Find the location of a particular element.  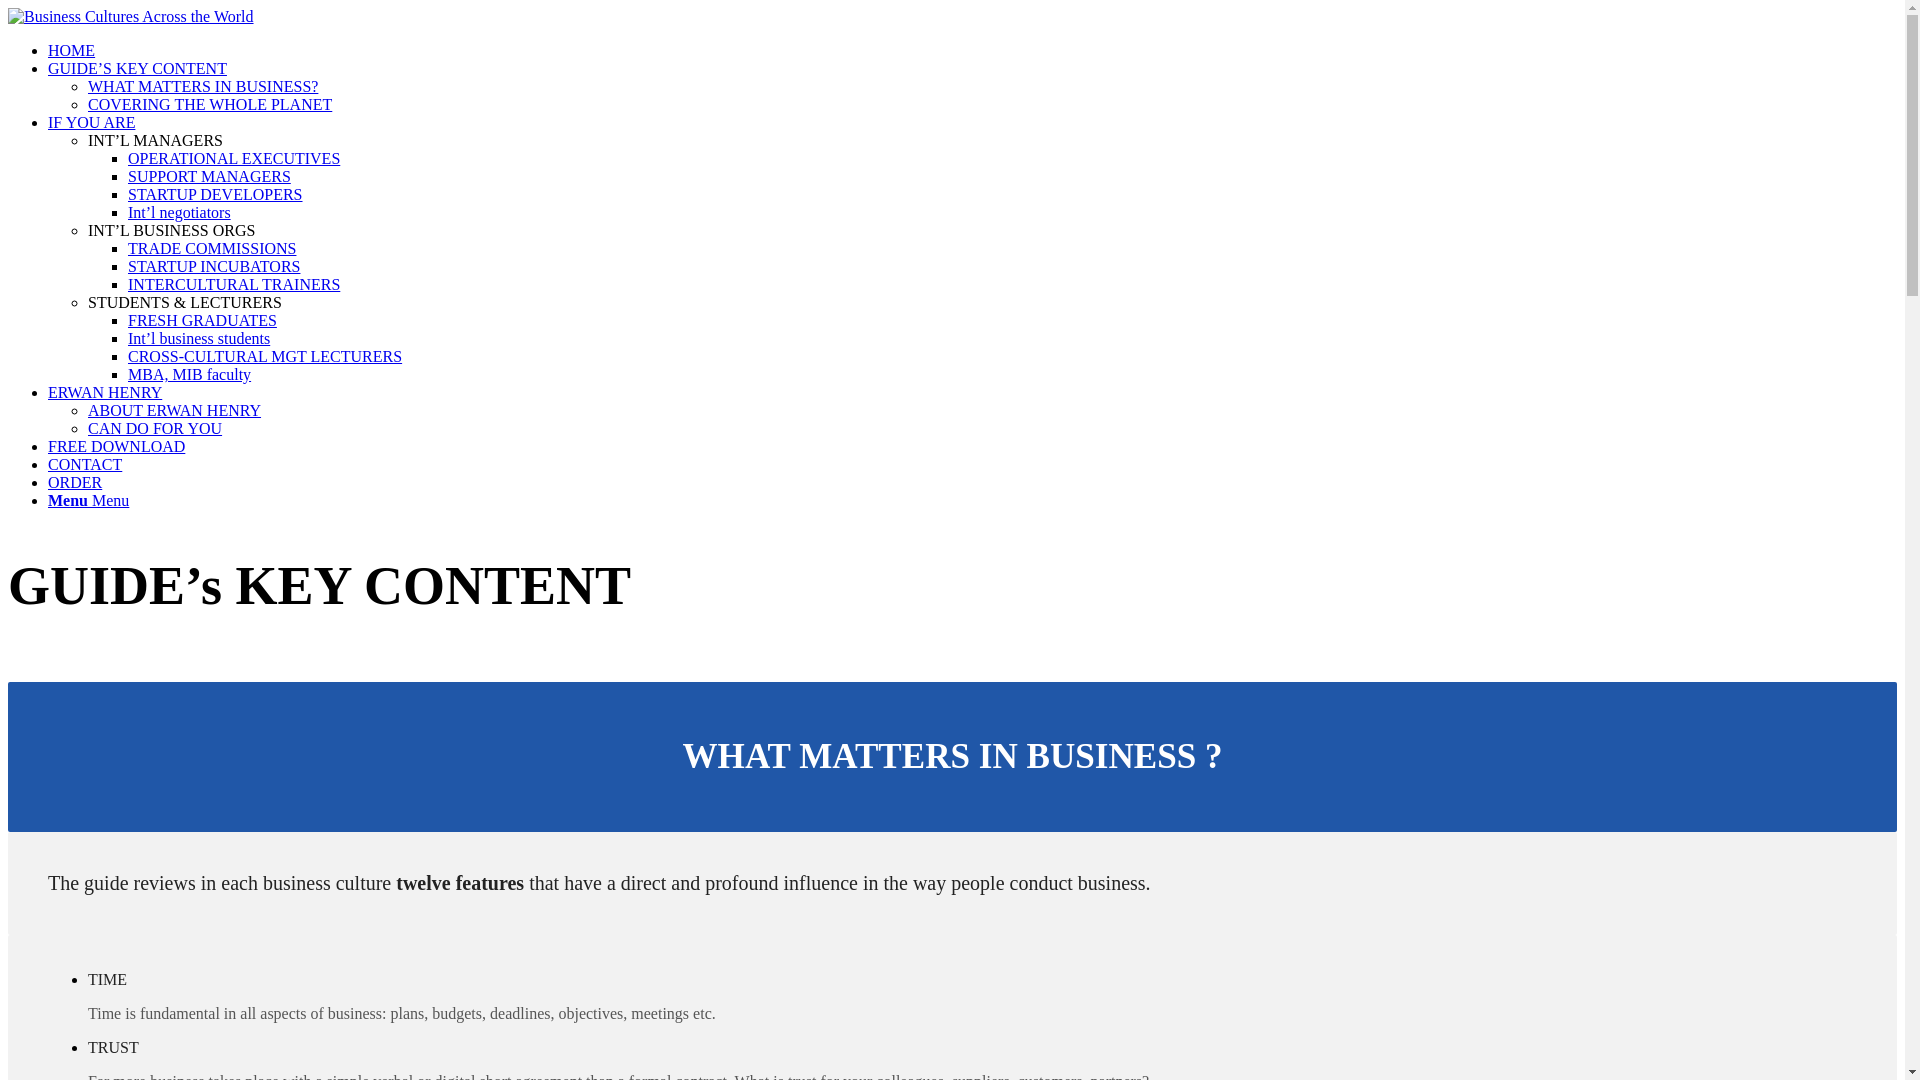

OPERATIONAL EXECUTIVES is located at coordinates (234, 158).